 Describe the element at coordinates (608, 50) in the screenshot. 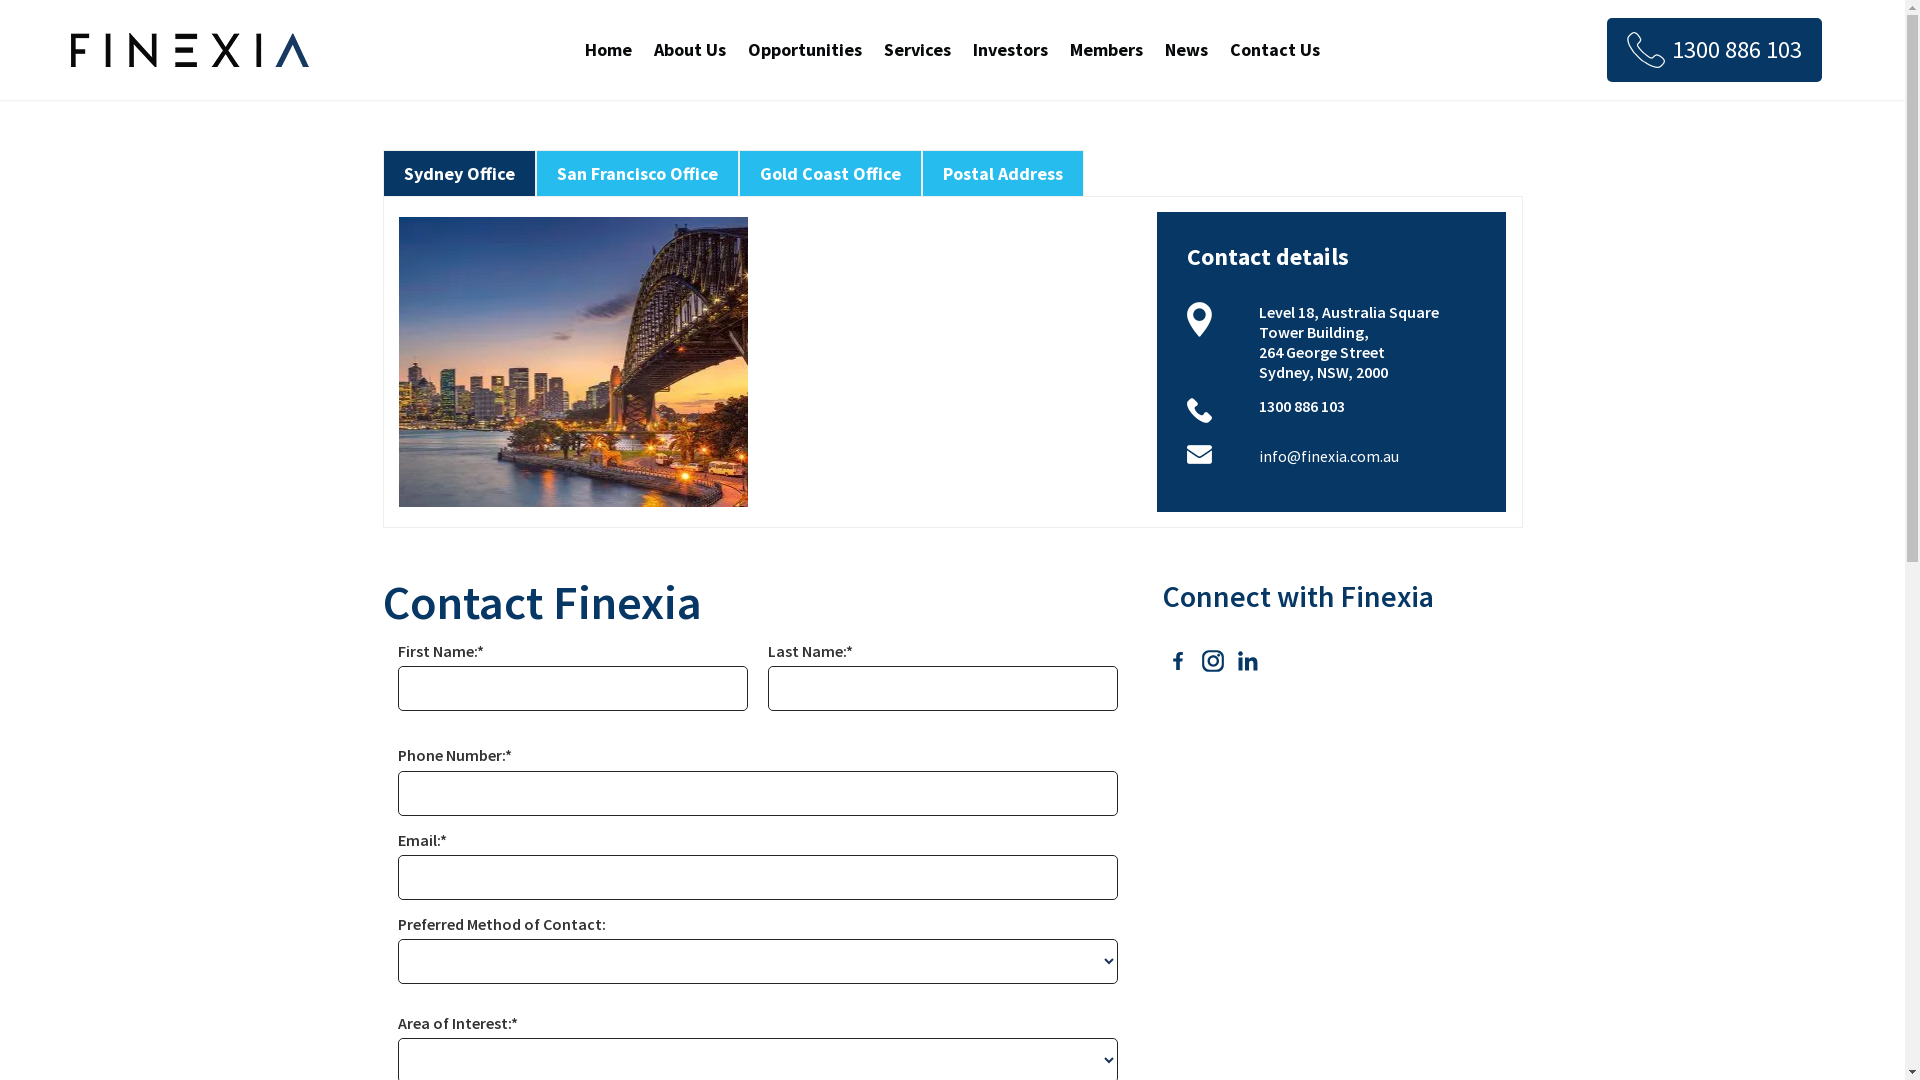

I see `Home` at that location.